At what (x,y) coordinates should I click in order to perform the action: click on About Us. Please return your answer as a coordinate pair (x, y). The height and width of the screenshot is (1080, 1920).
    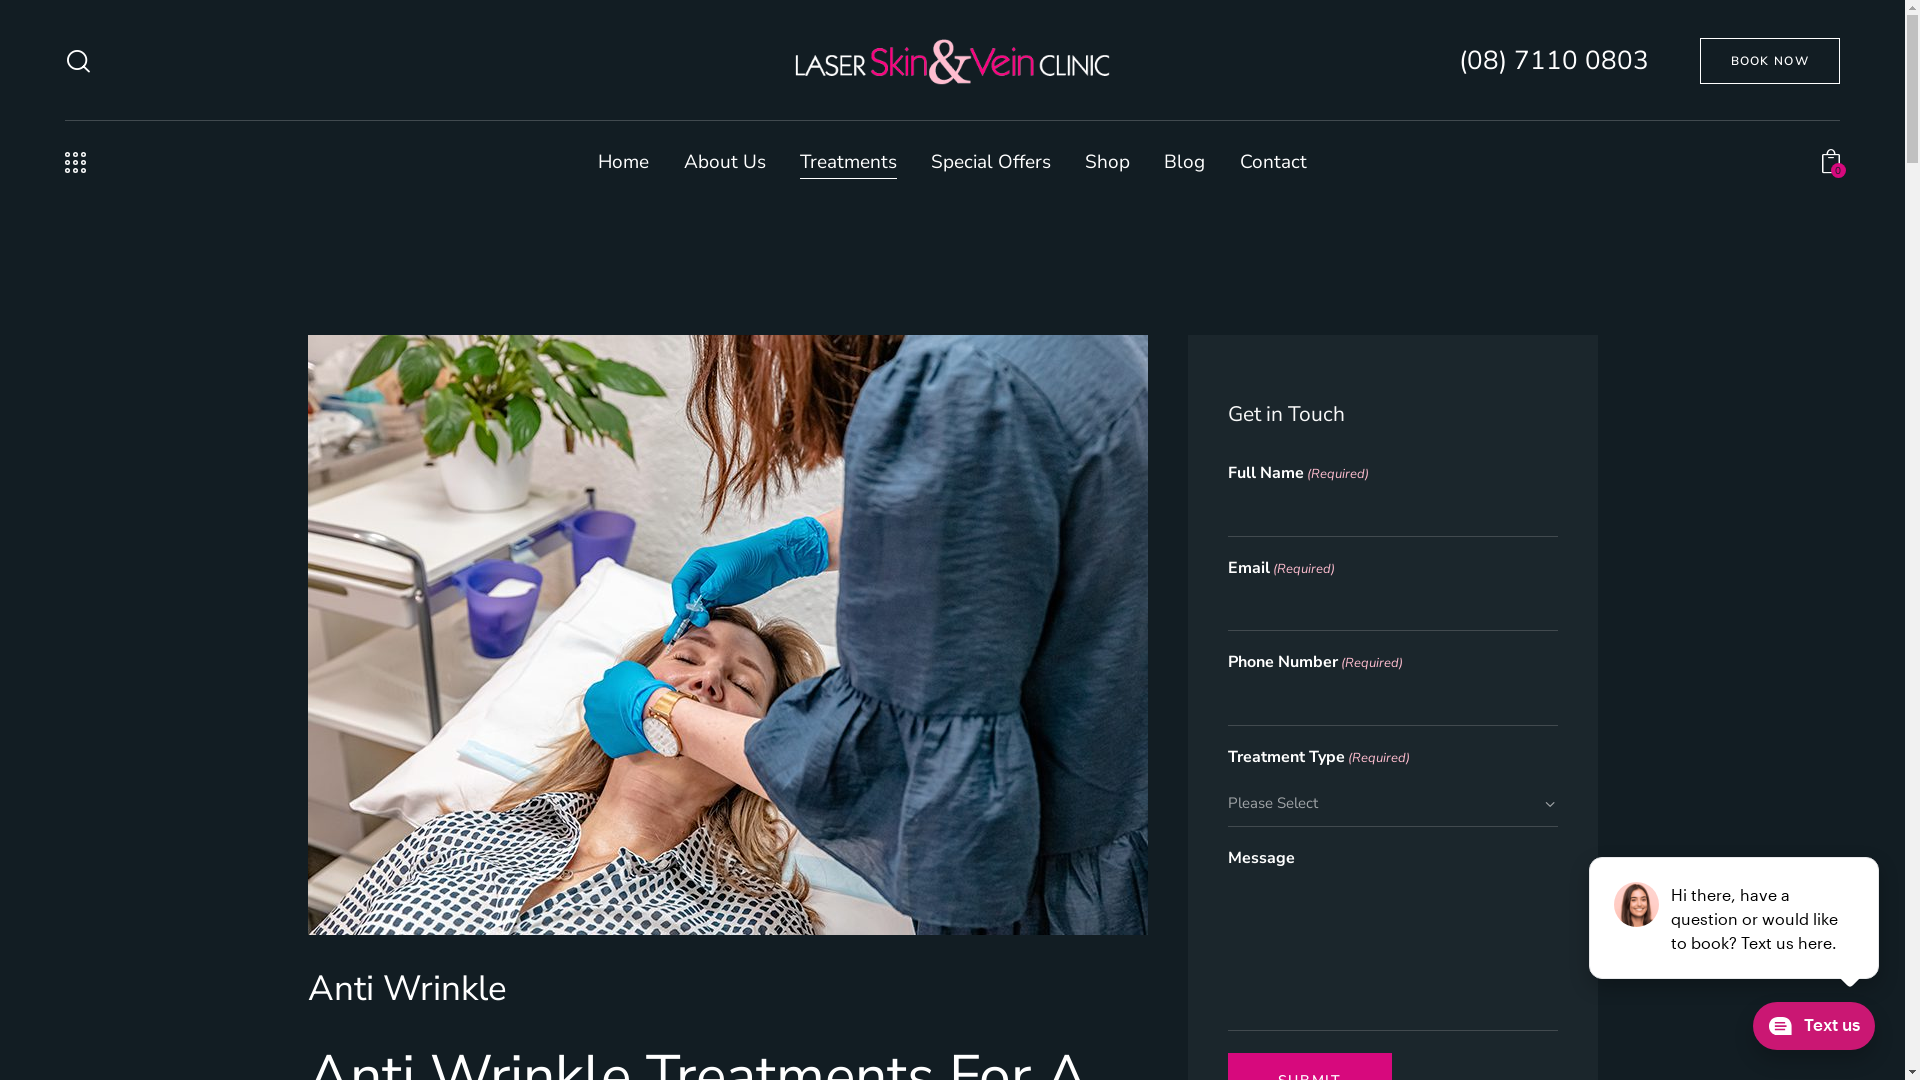
    Looking at the image, I should click on (724, 163).